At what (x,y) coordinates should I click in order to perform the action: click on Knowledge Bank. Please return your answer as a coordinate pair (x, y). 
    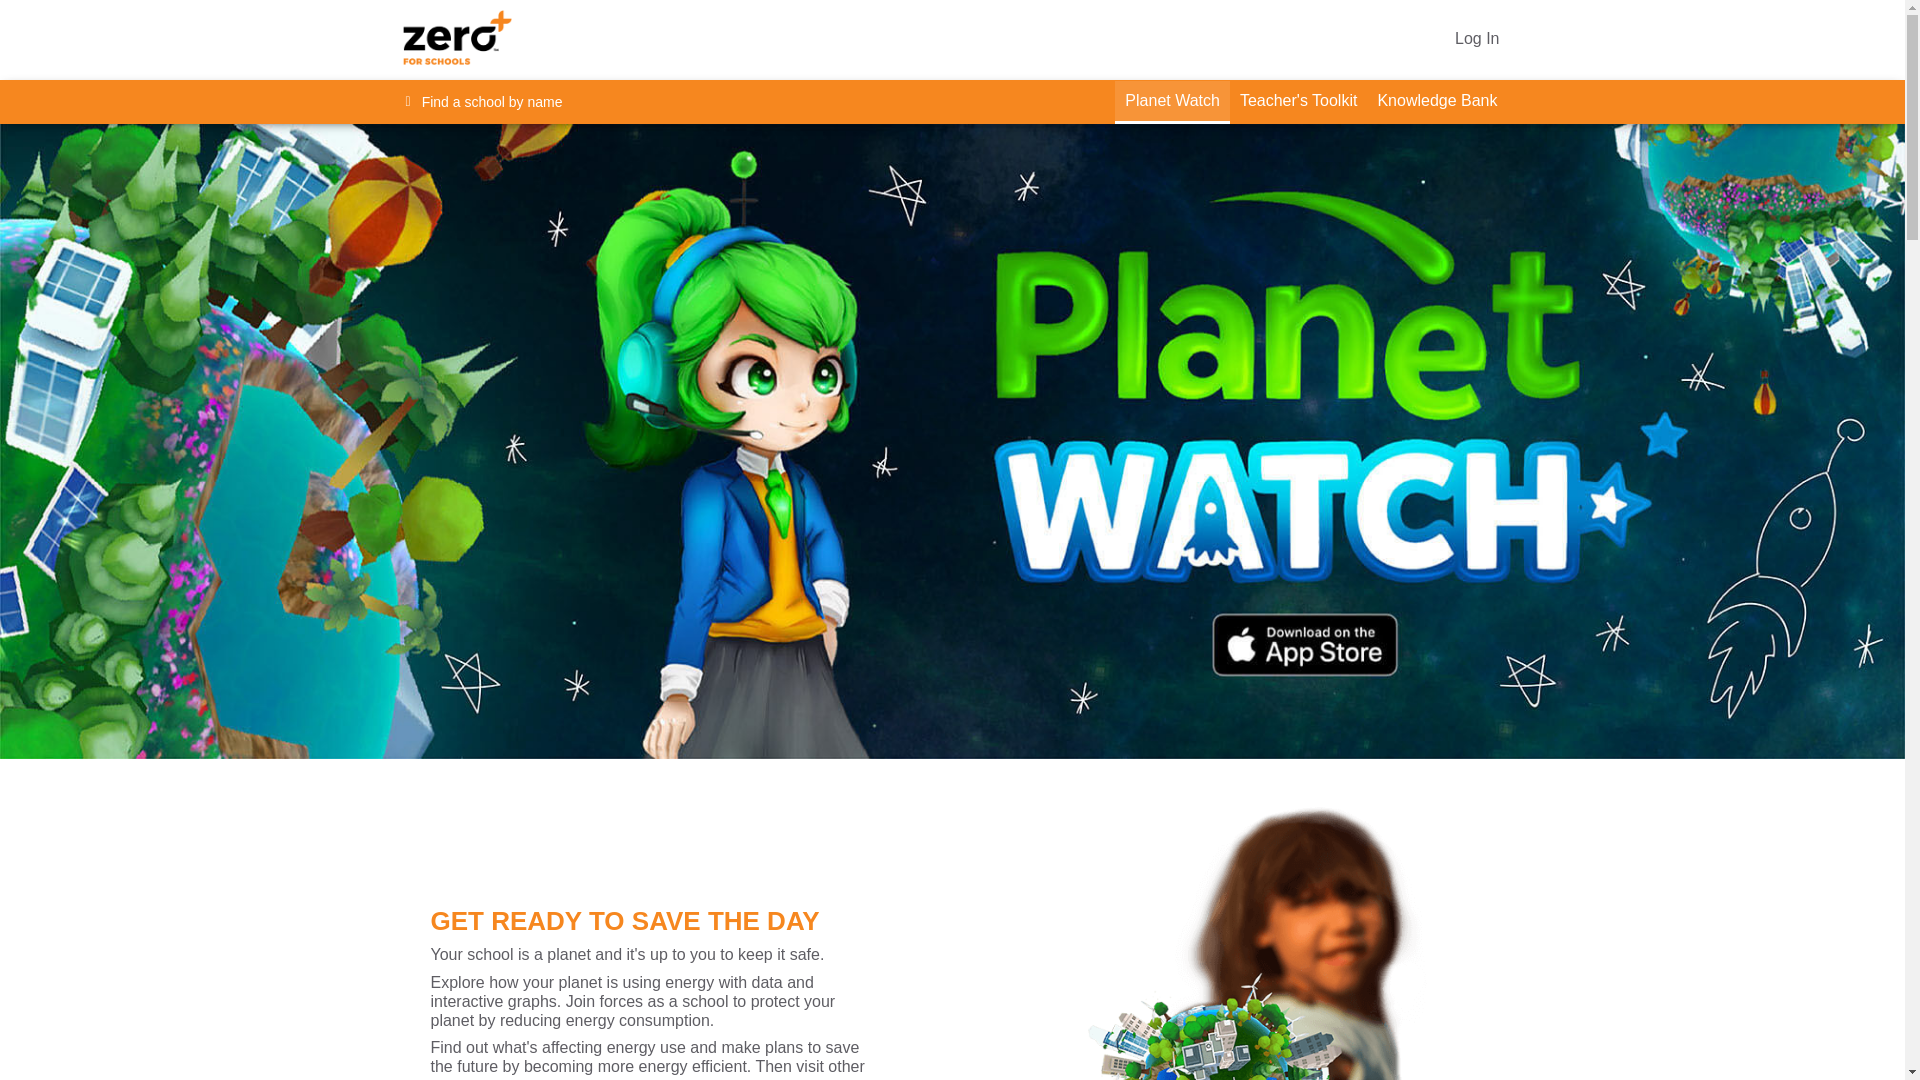
    Looking at the image, I should click on (1437, 102).